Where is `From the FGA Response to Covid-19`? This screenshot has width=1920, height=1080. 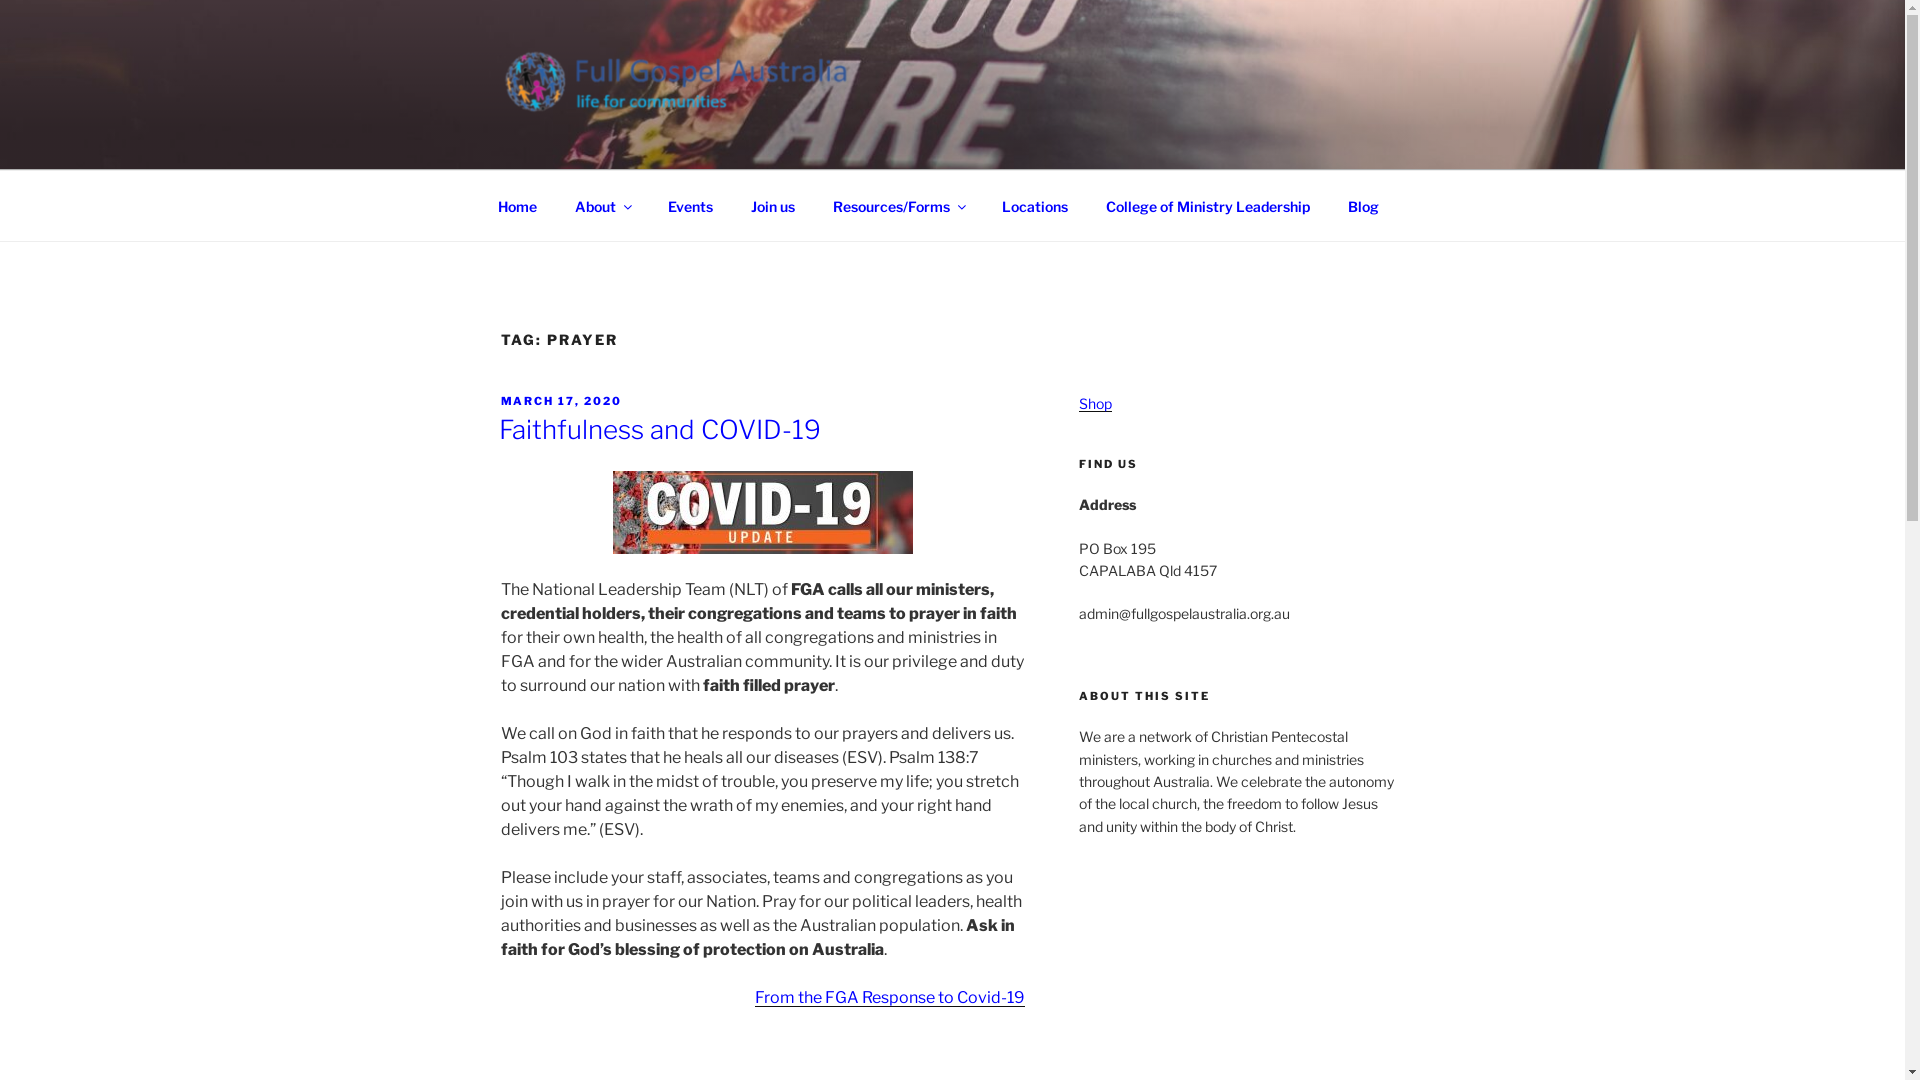
From the FGA Response to Covid-19 is located at coordinates (890, 998).